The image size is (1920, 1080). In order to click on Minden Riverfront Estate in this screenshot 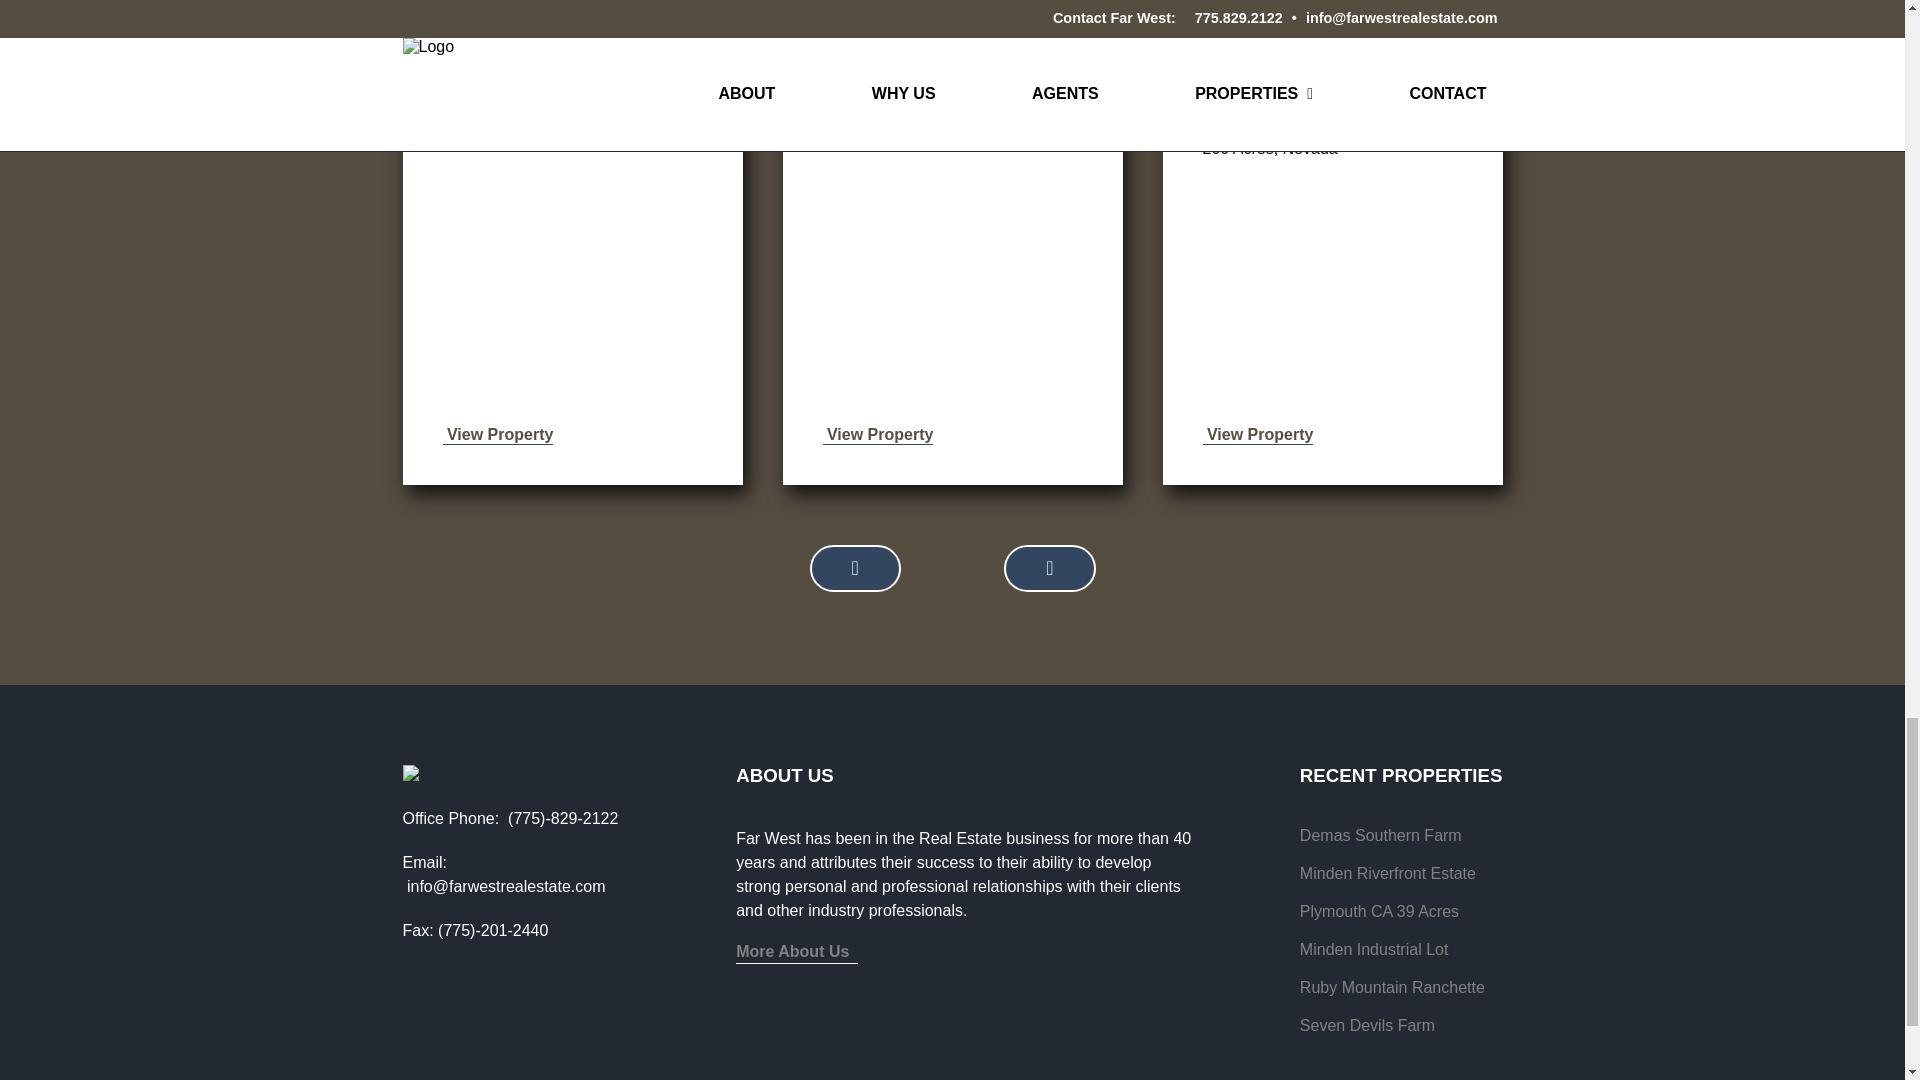, I will do `click(1388, 874)`.